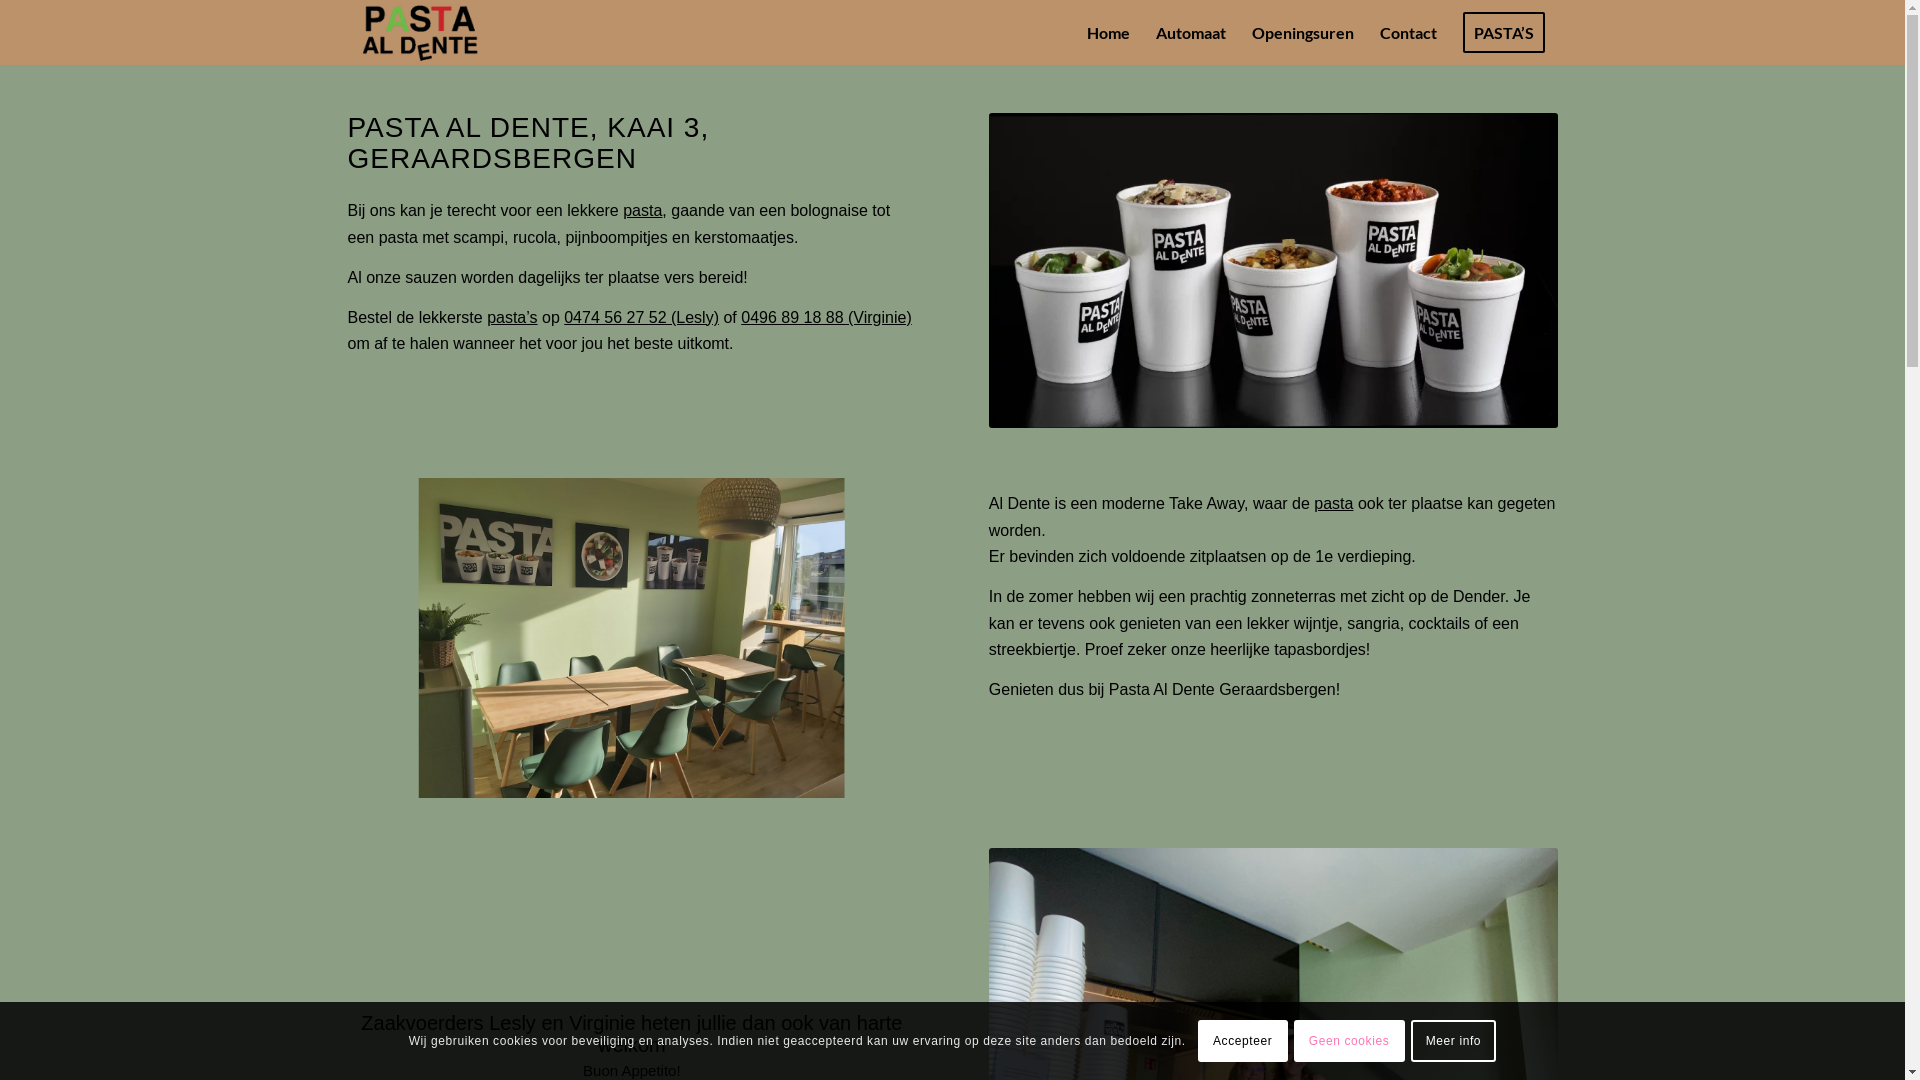 The image size is (1920, 1080). I want to click on pasta, so click(642, 210).